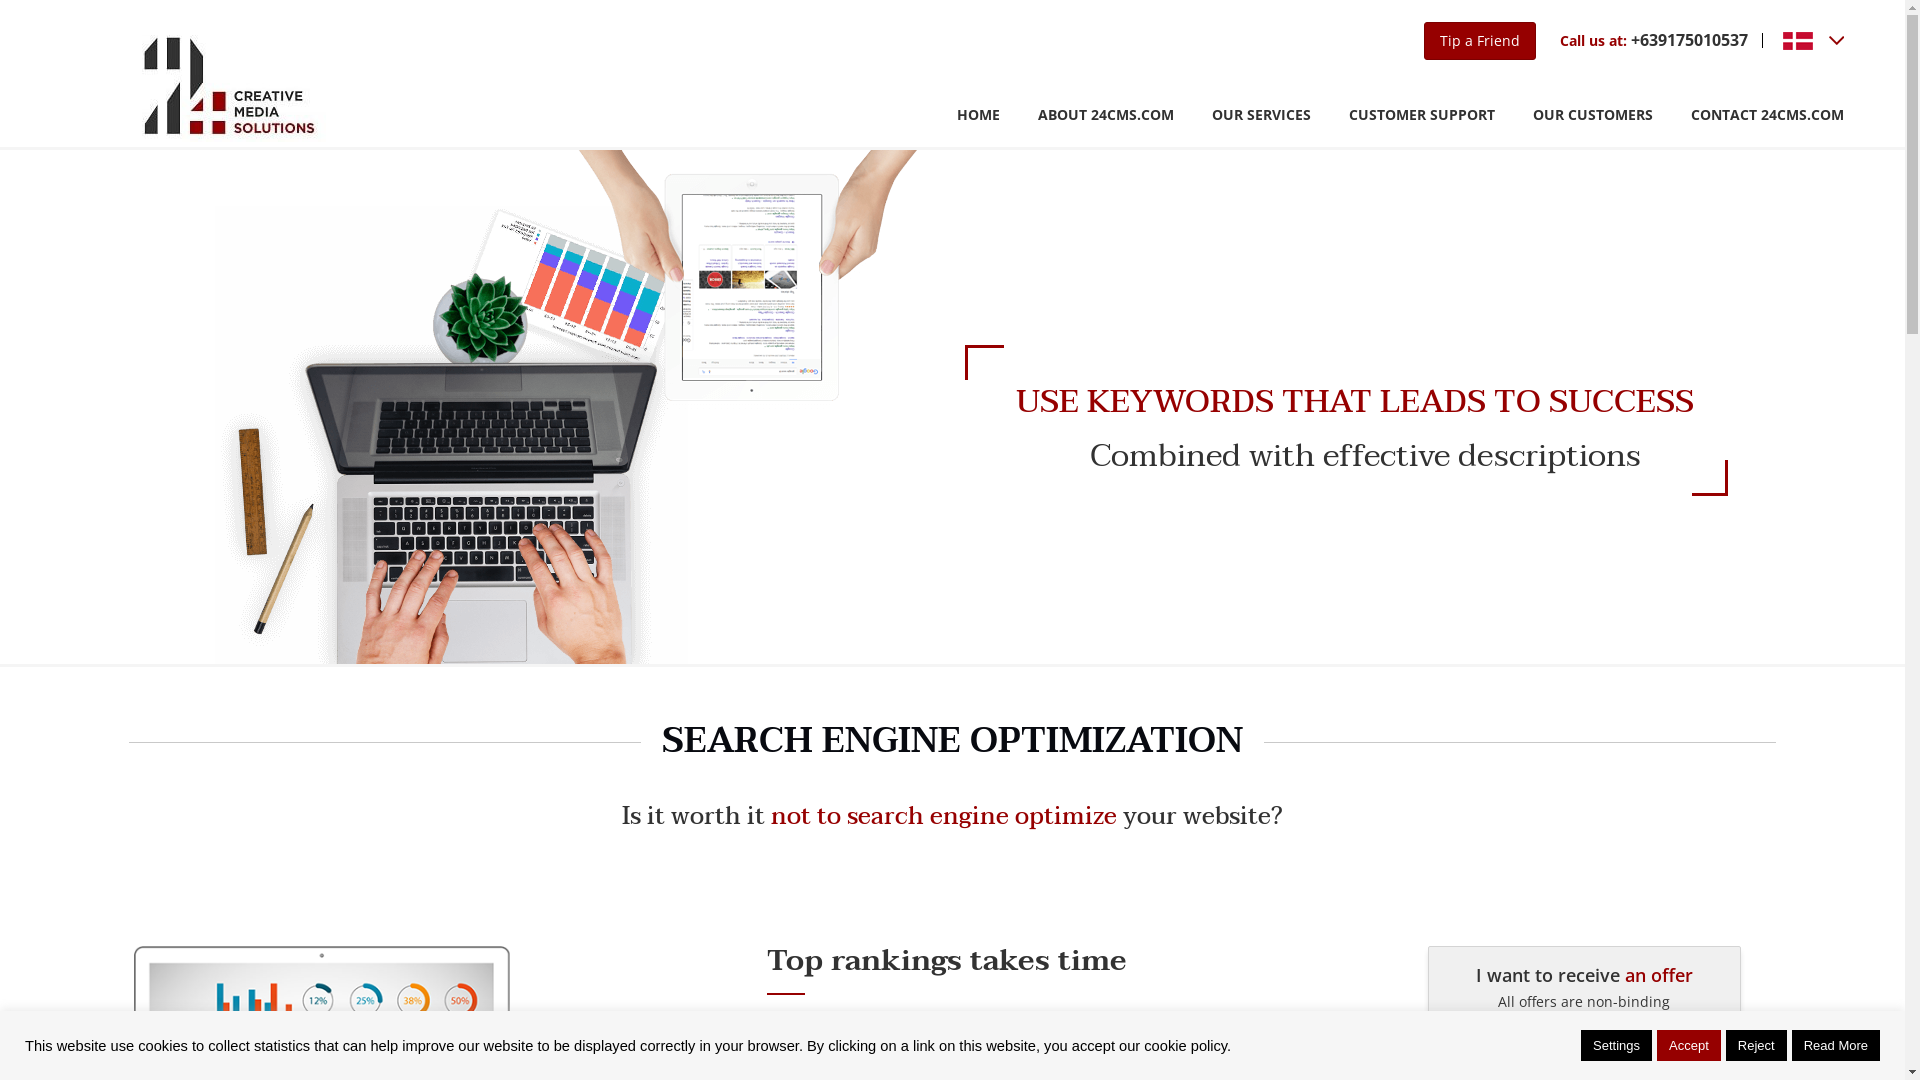 This screenshot has width=1920, height=1080. I want to click on CUSTOMER SUPPORT, so click(1422, 116).